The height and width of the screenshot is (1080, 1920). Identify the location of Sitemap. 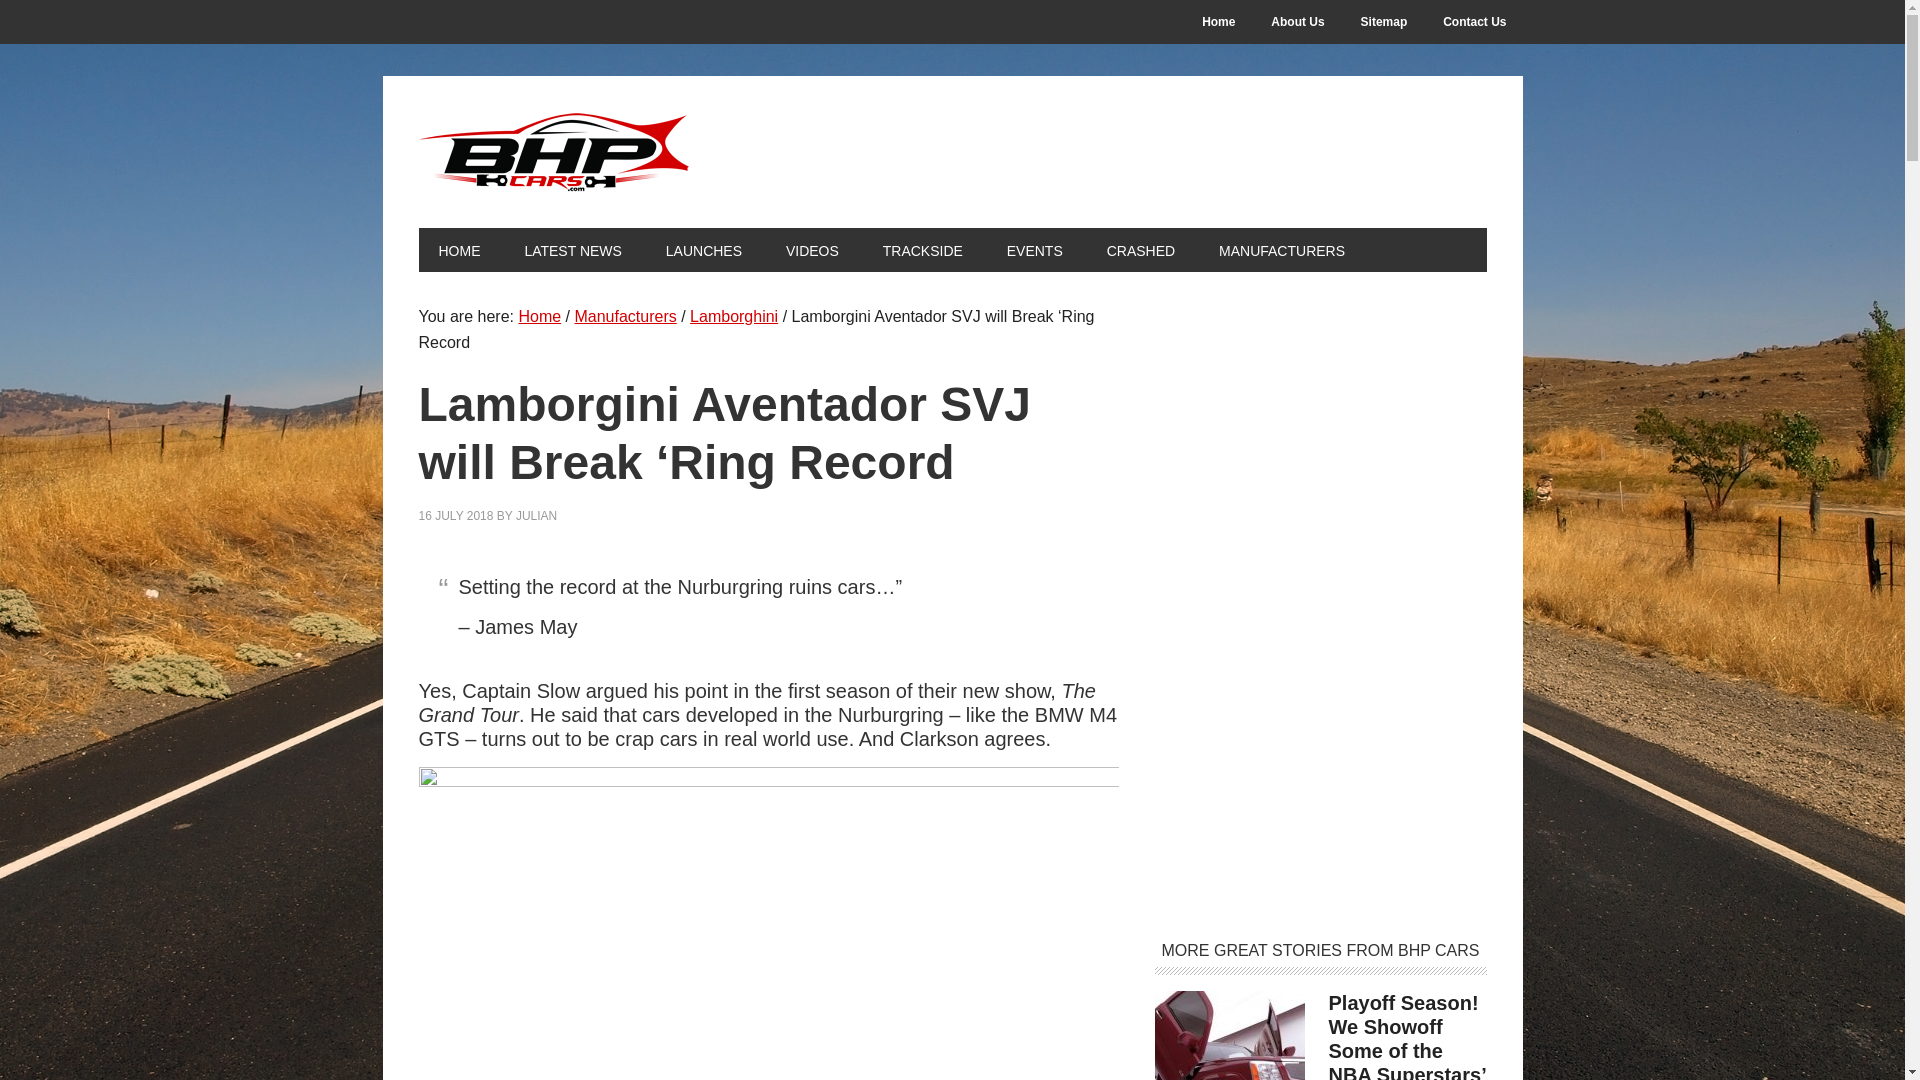
(1384, 22).